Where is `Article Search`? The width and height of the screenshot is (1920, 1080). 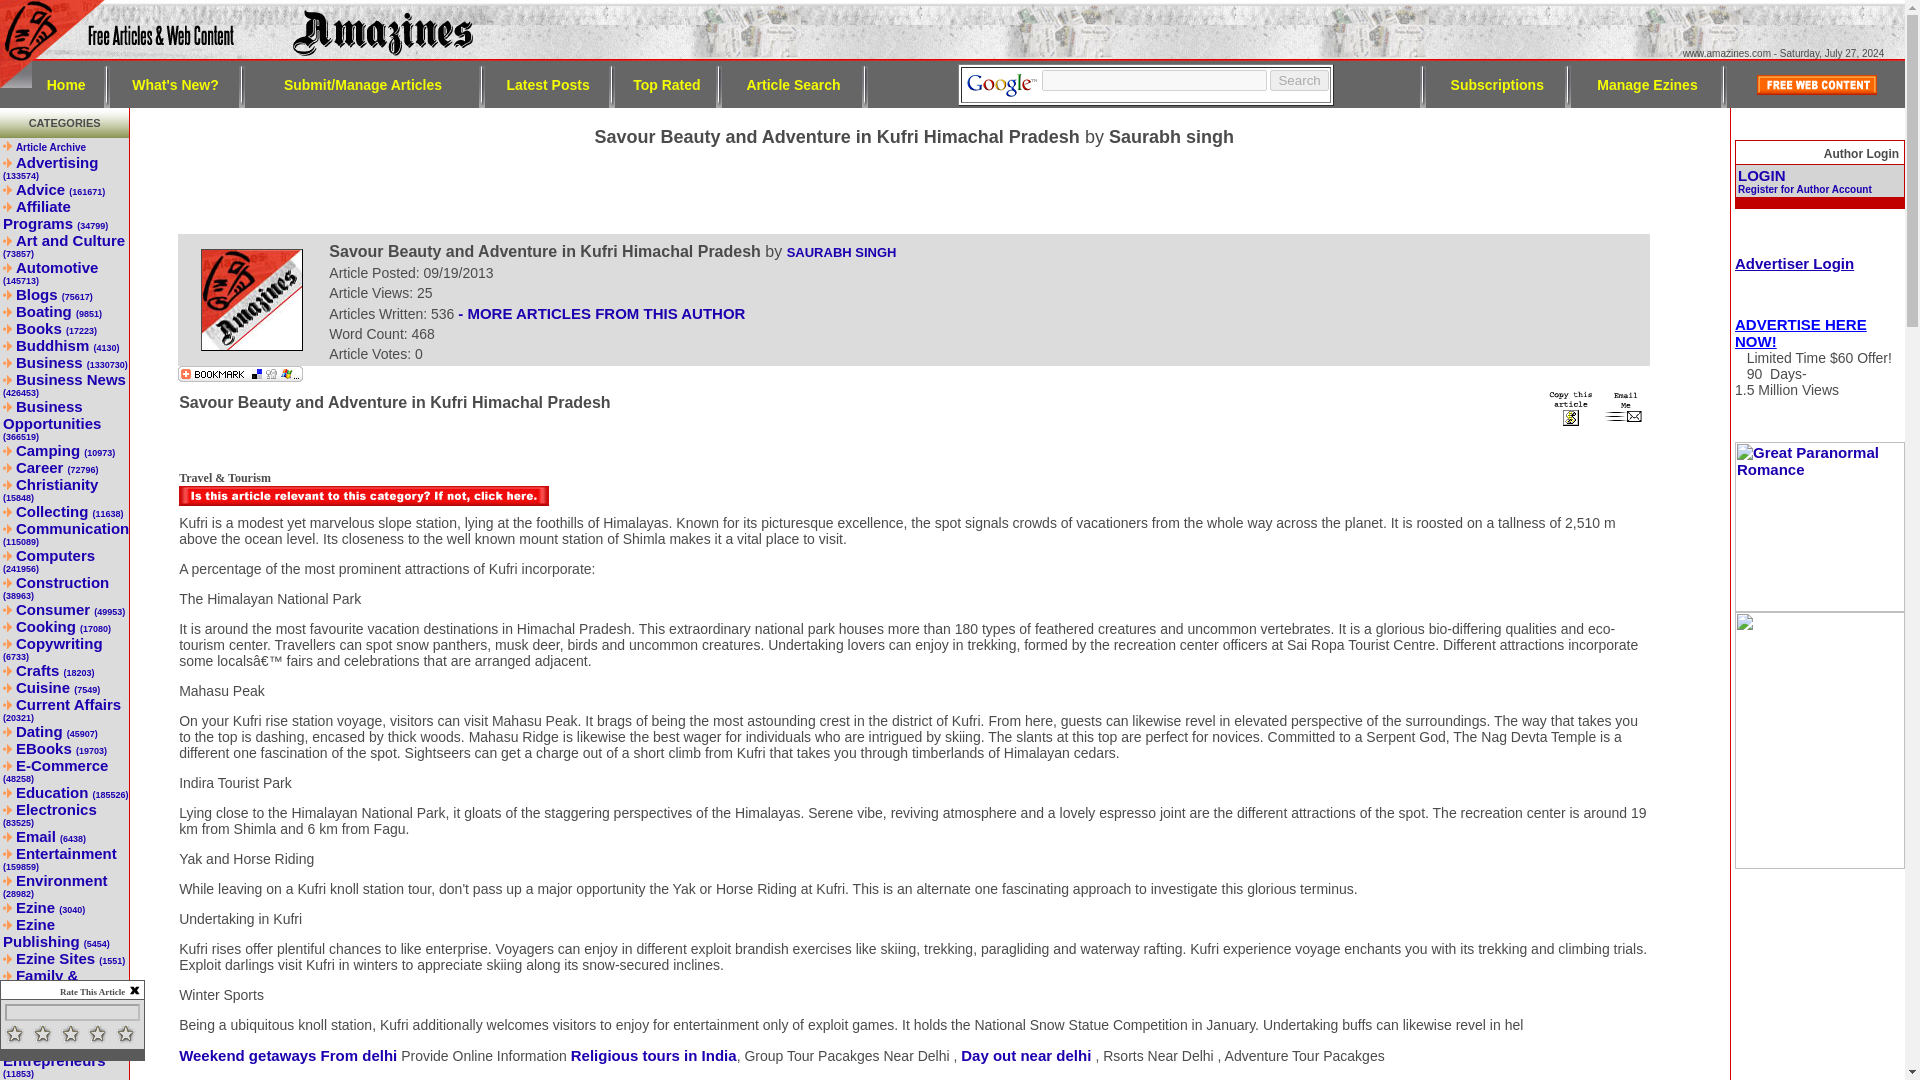 Article Search is located at coordinates (793, 83).